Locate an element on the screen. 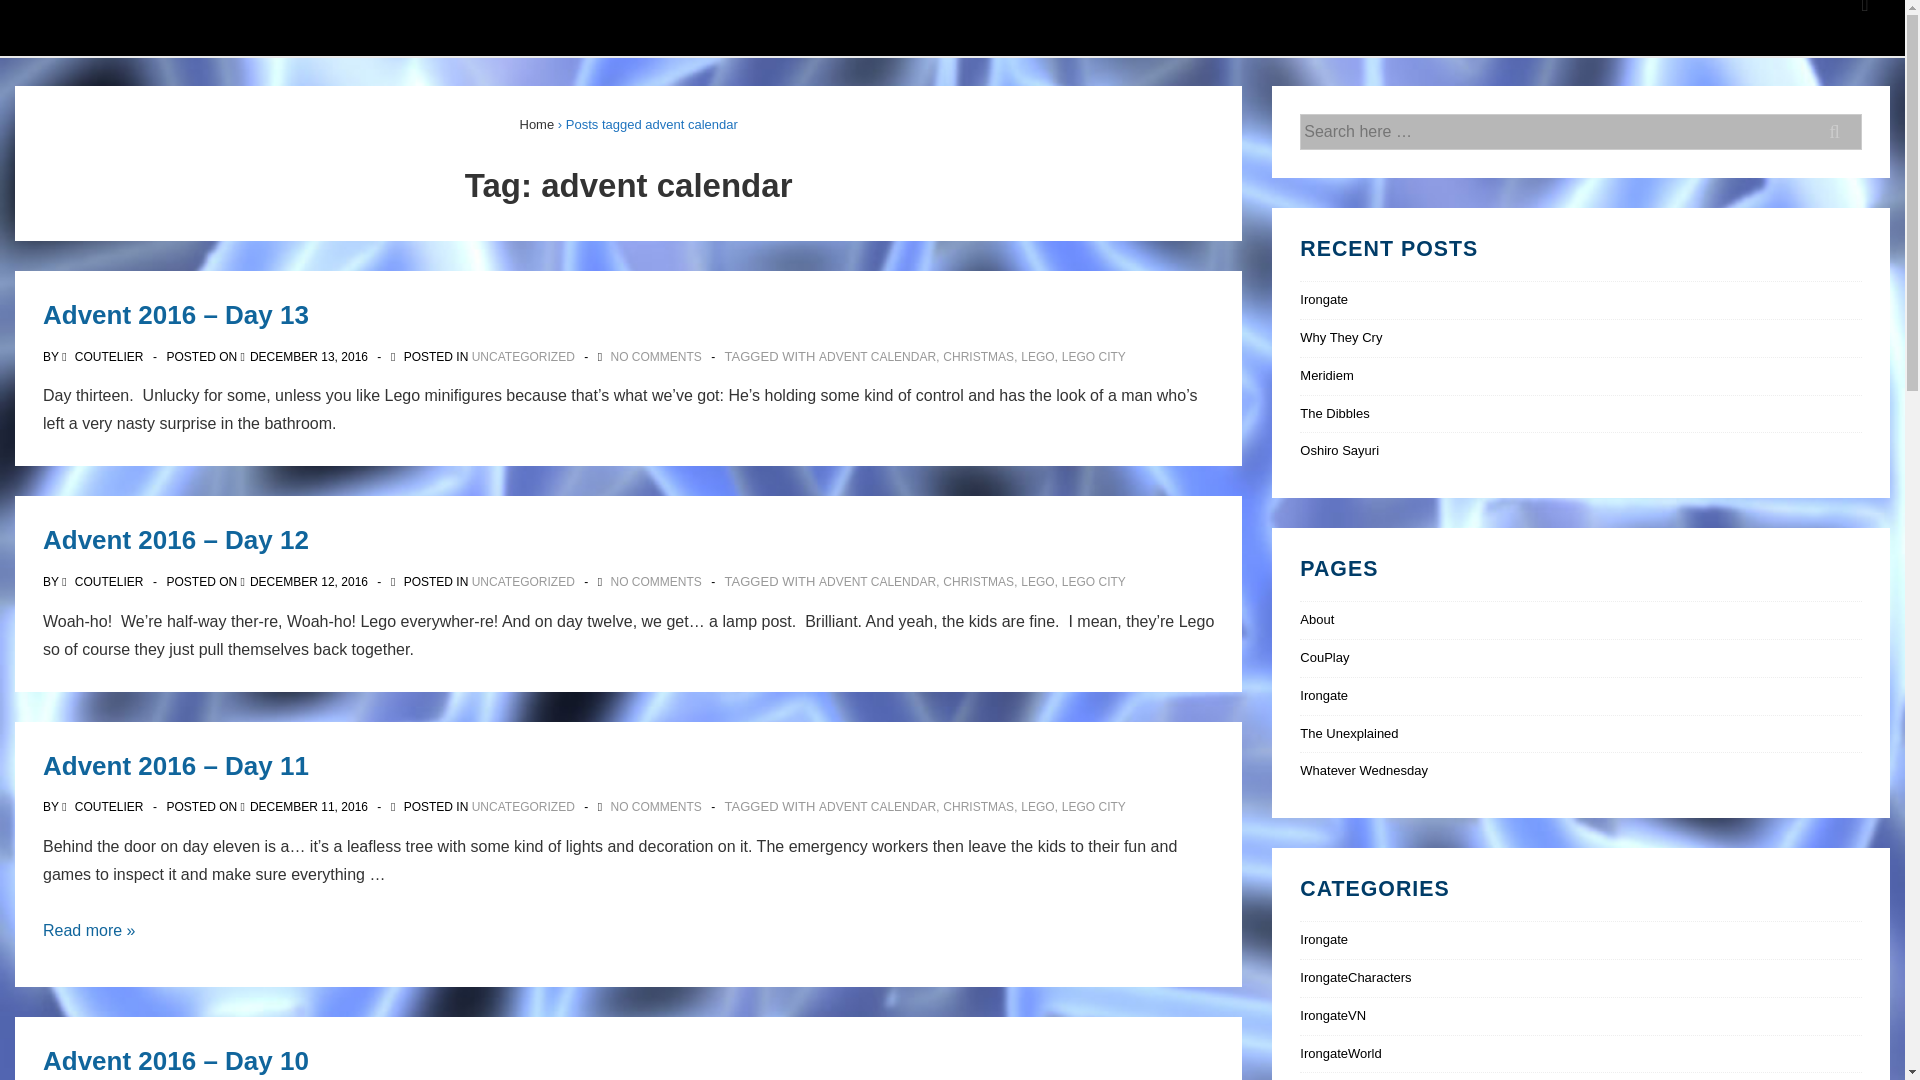  COUTELIER is located at coordinates (104, 356).